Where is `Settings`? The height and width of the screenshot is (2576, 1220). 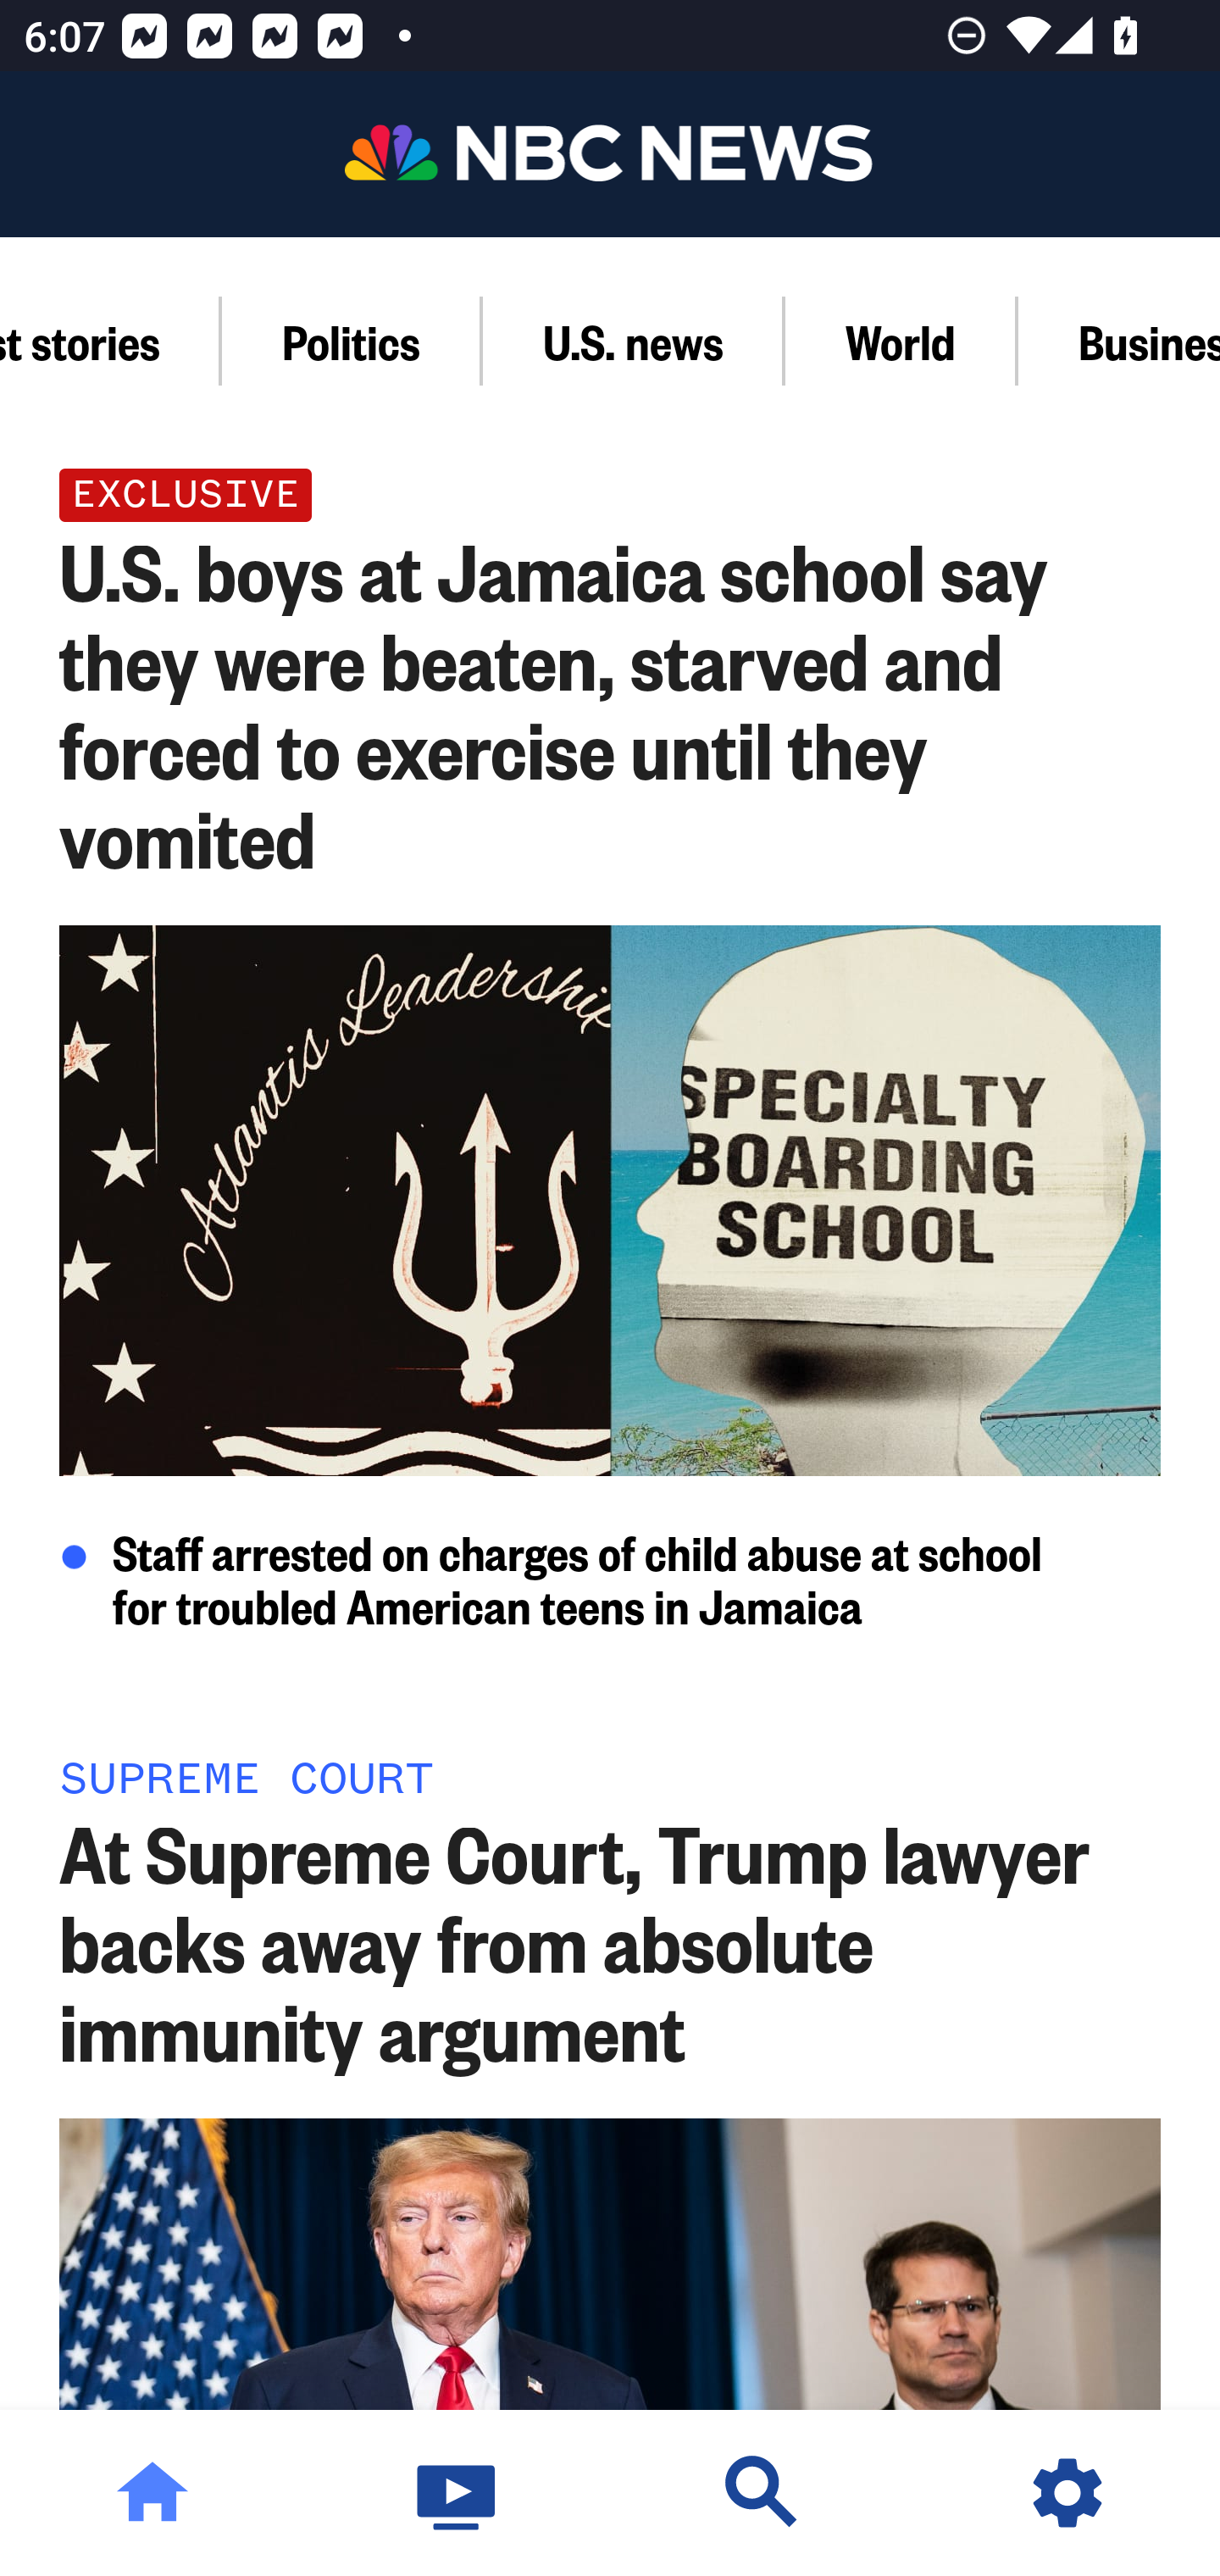 Settings is located at coordinates (1067, 2493).